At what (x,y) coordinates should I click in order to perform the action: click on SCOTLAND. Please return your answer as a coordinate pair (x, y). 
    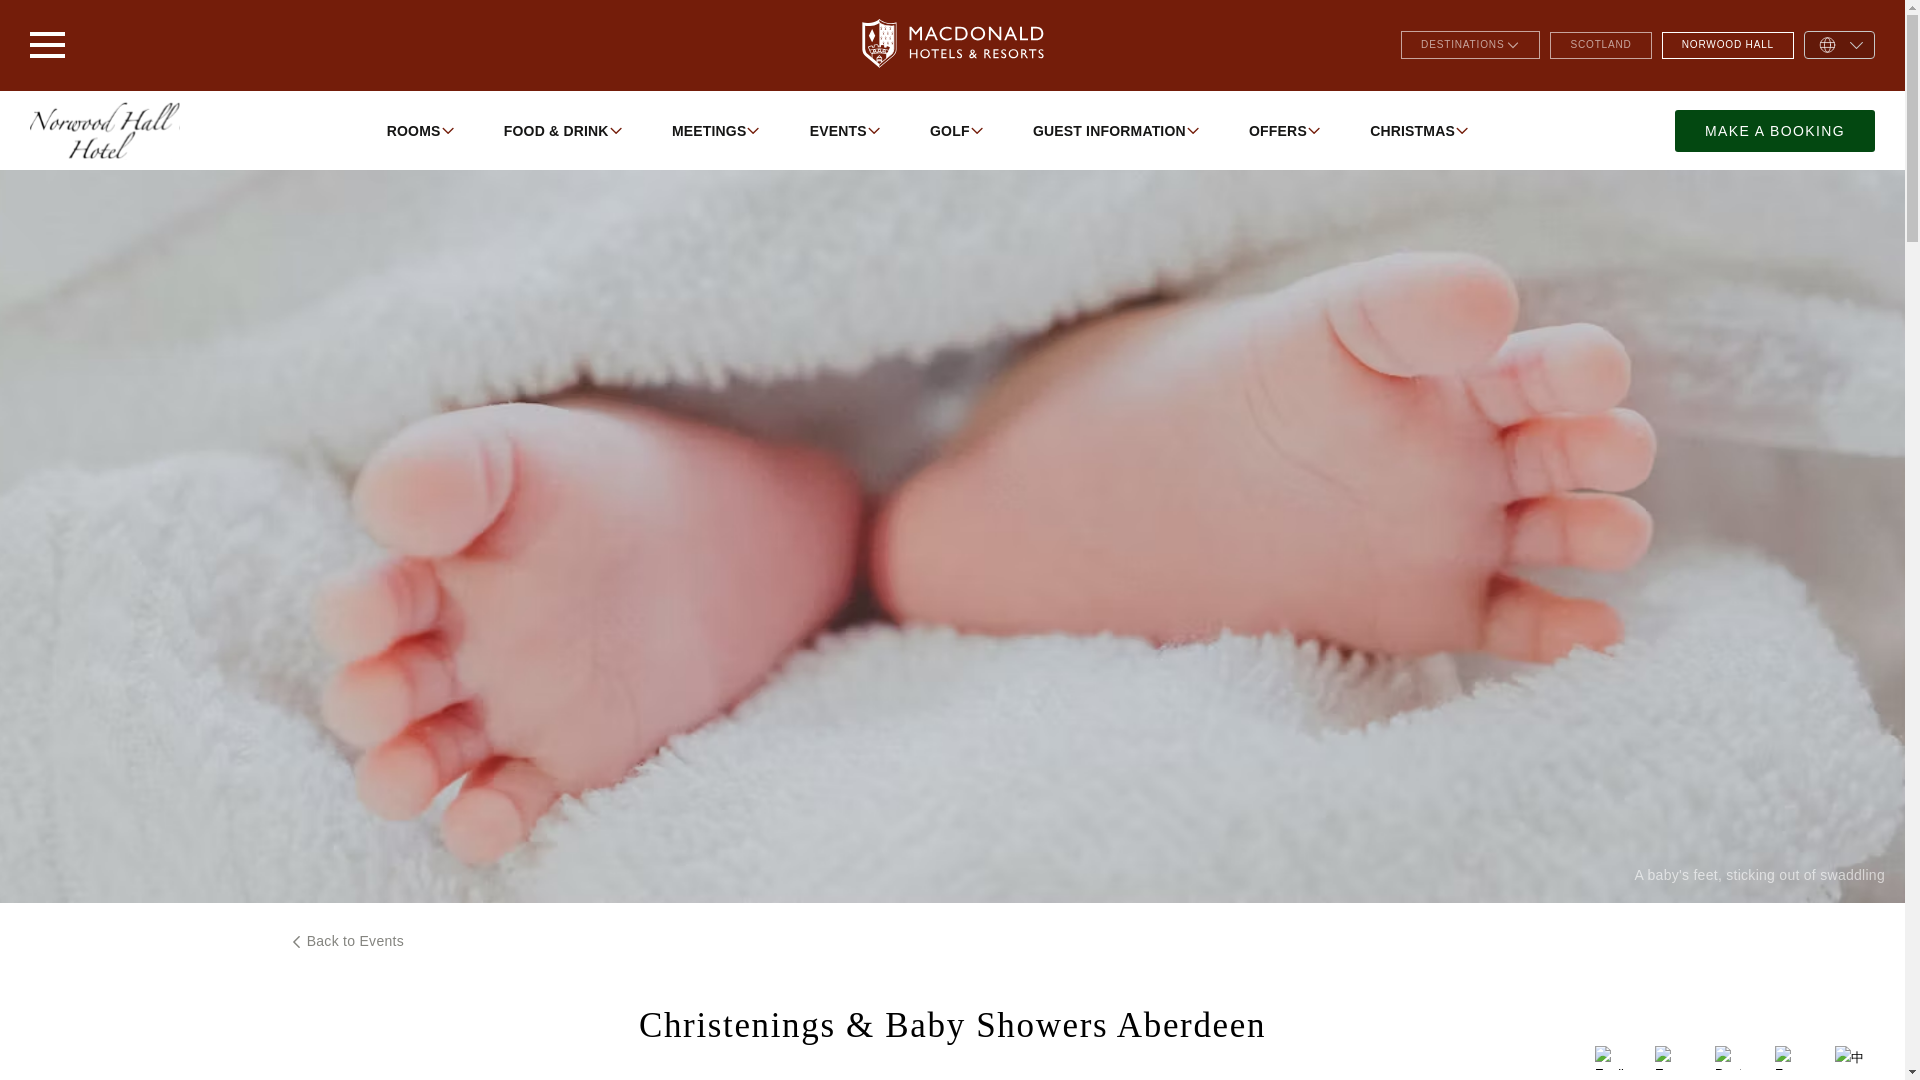
    Looking at the image, I should click on (1600, 44).